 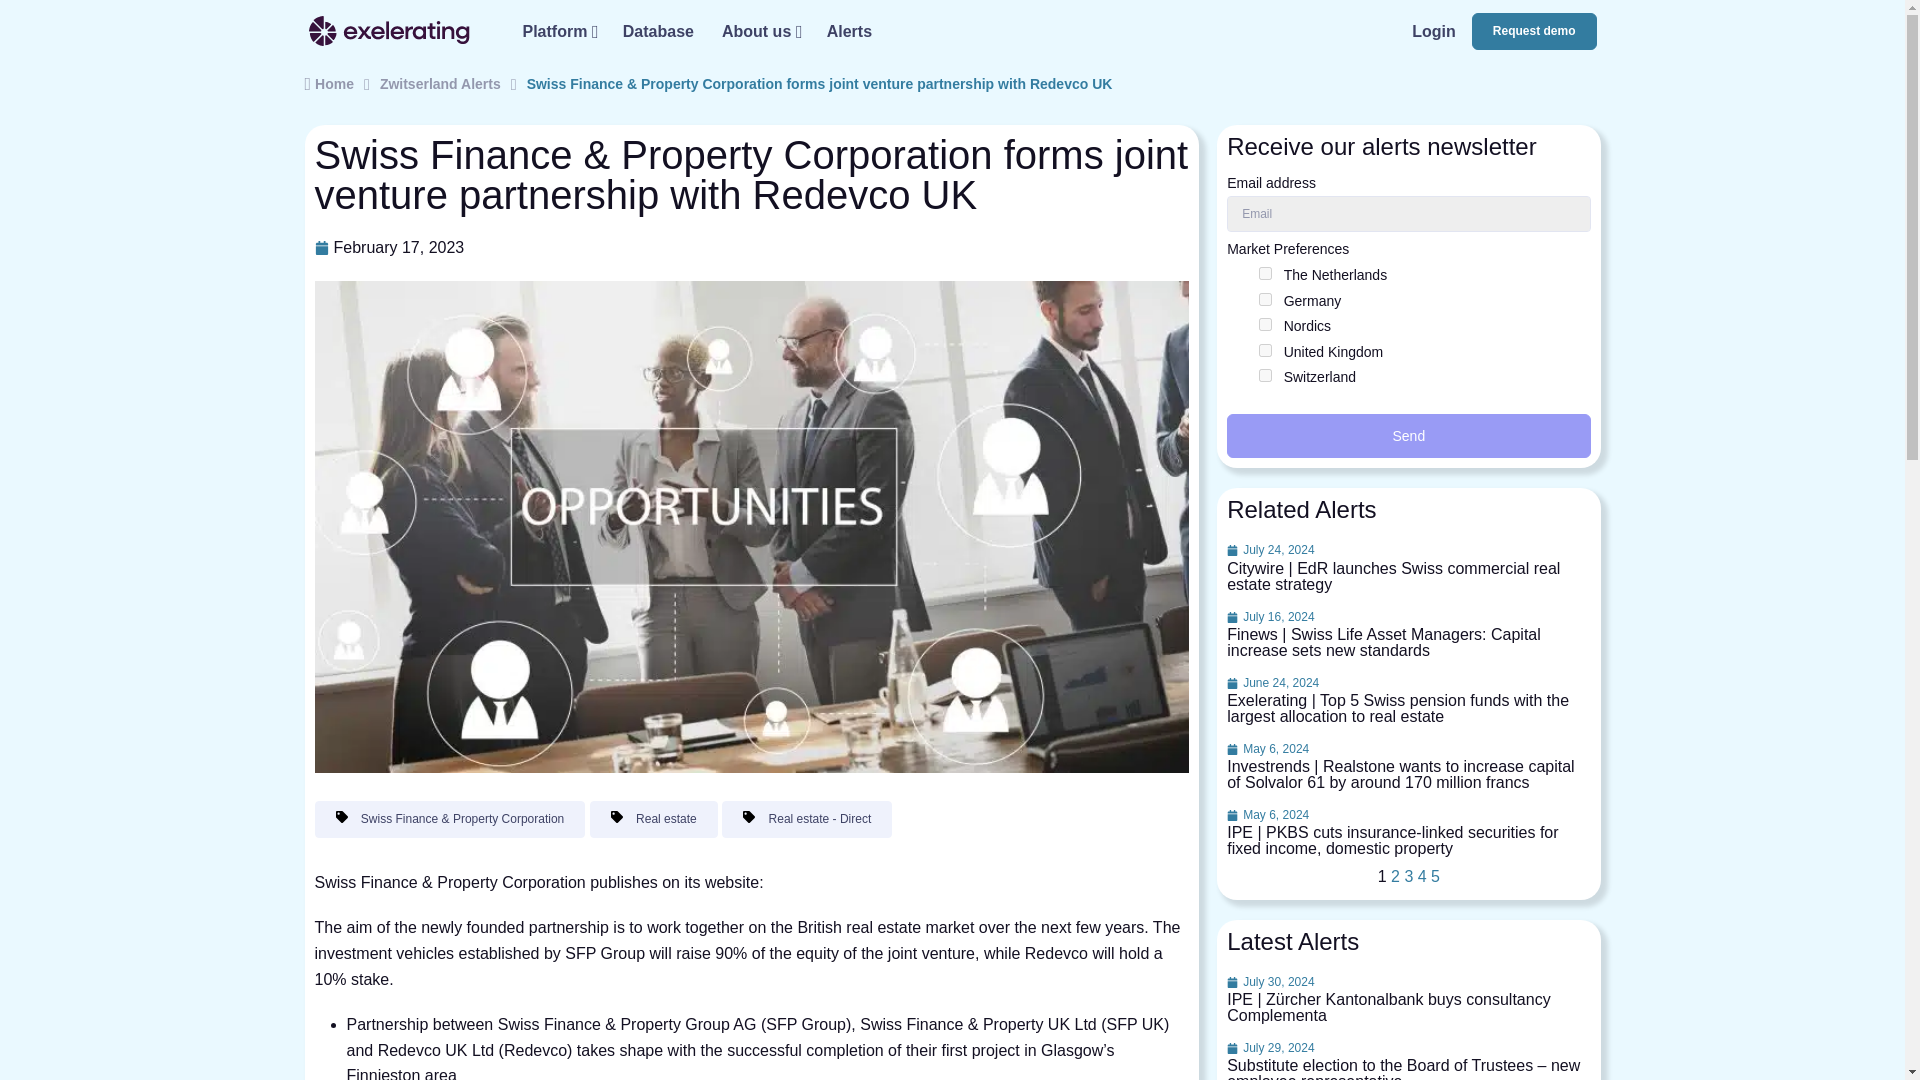 I want to click on Platform, so click(x=558, y=30).